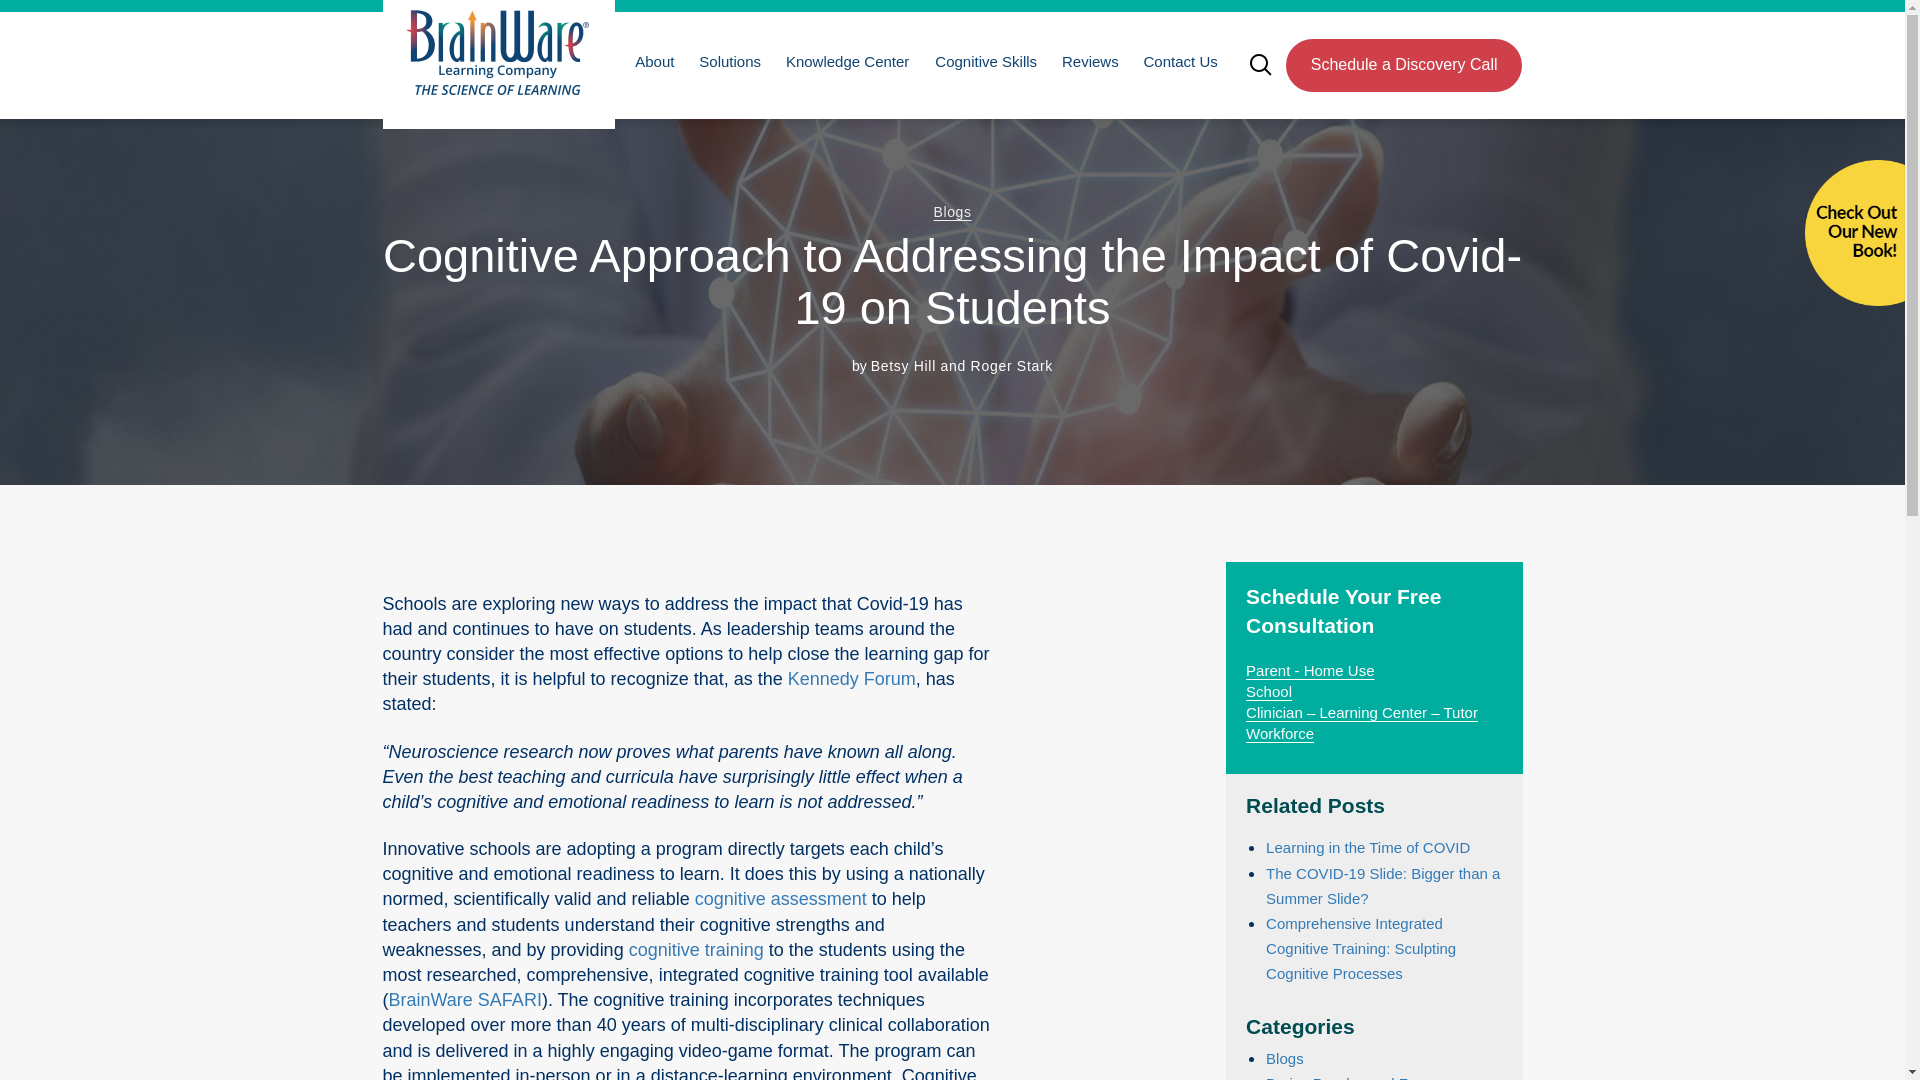 This screenshot has height=1080, width=1920. Describe the element at coordinates (845, 61) in the screenshot. I see `Knowledge Center` at that location.